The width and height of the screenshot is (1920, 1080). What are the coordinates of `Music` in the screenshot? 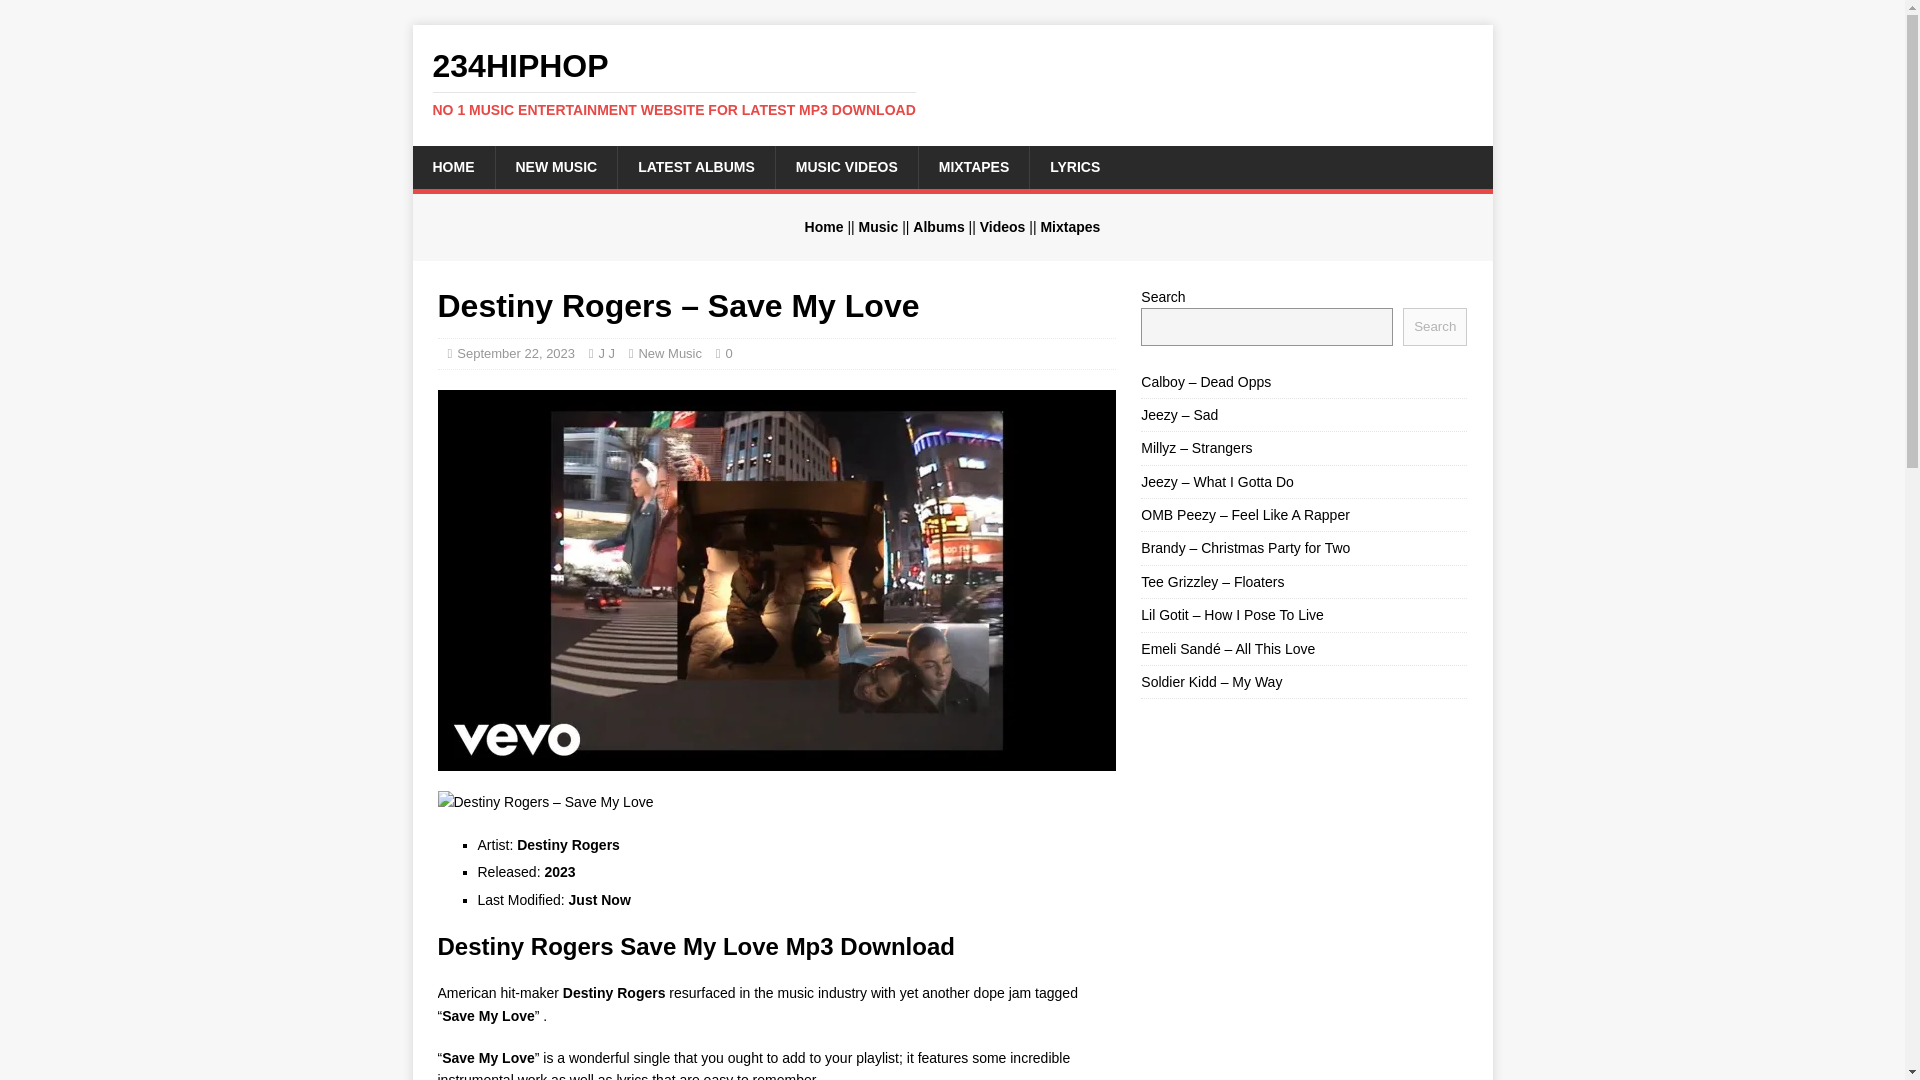 It's located at (878, 227).